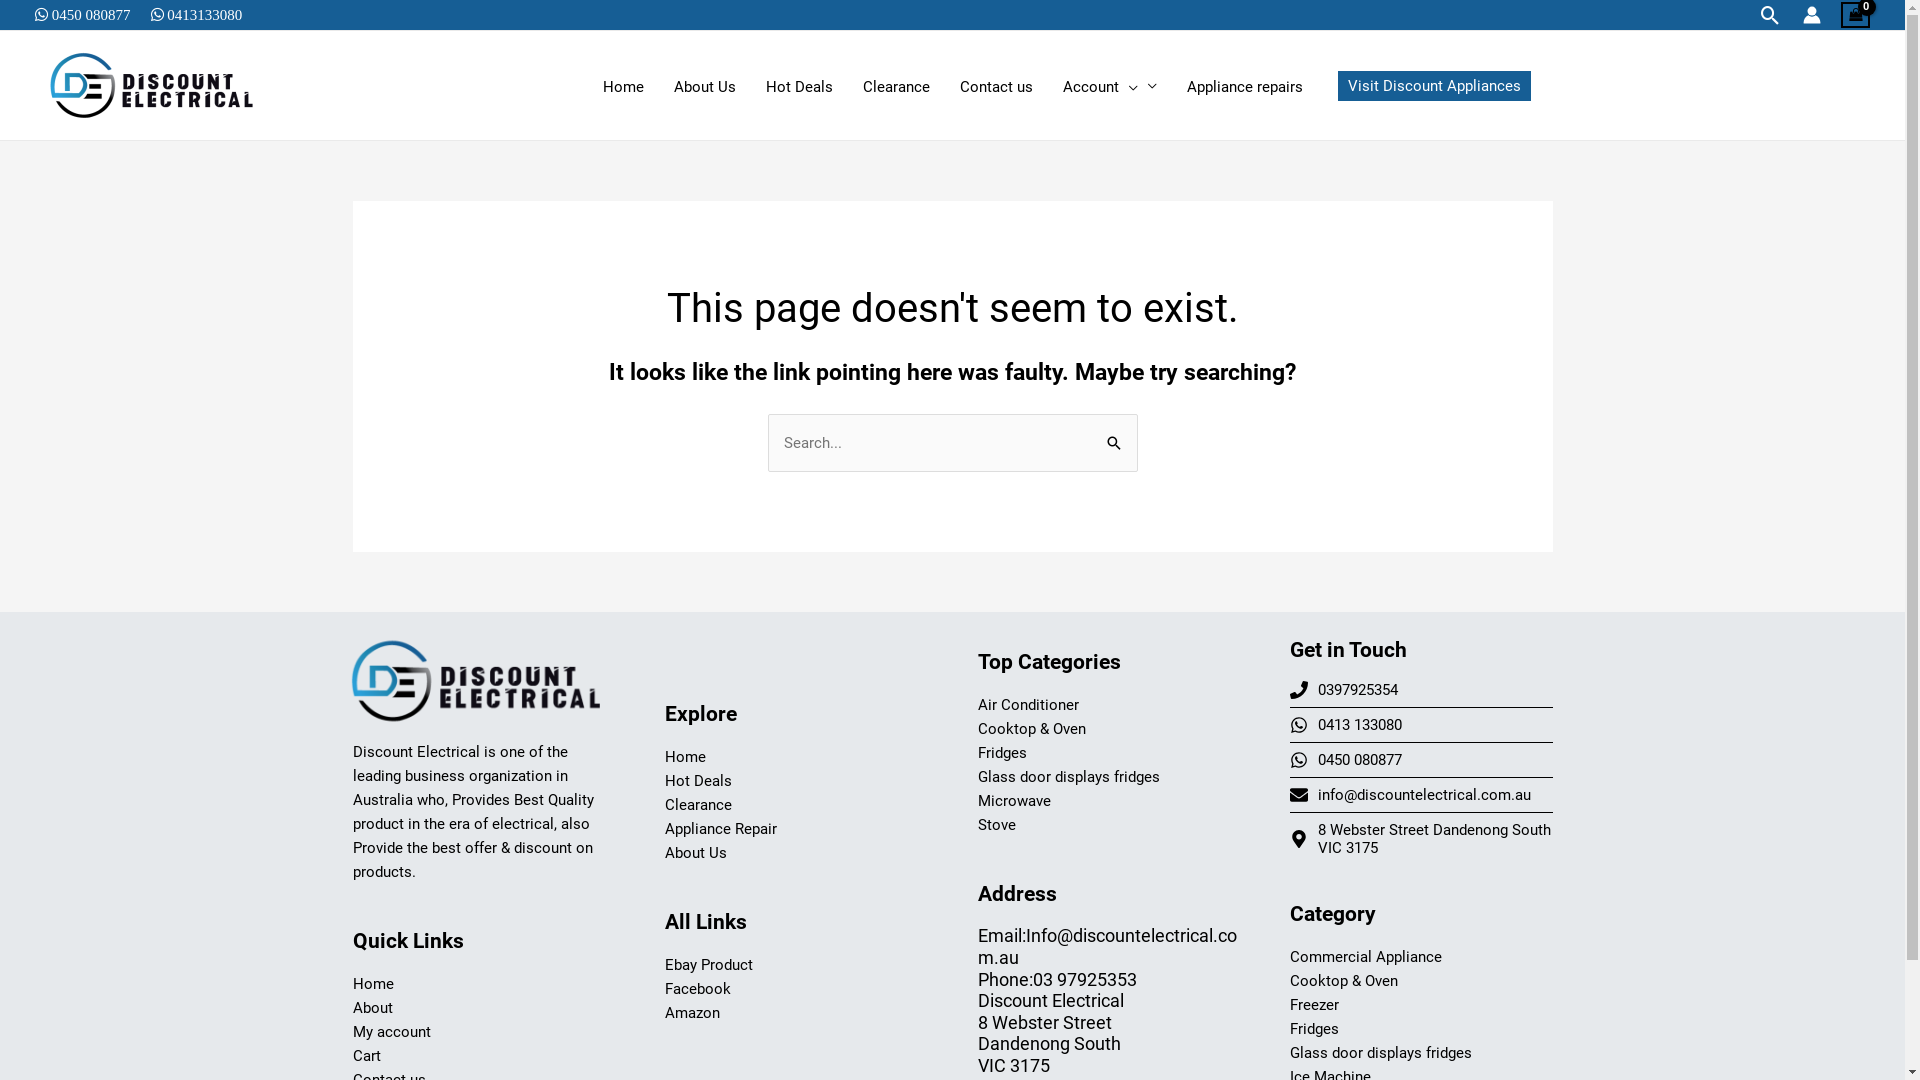 This screenshot has width=1920, height=1080. Describe the element at coordinates (204, 14) in the screenshot. I see `0413133080` at that location.